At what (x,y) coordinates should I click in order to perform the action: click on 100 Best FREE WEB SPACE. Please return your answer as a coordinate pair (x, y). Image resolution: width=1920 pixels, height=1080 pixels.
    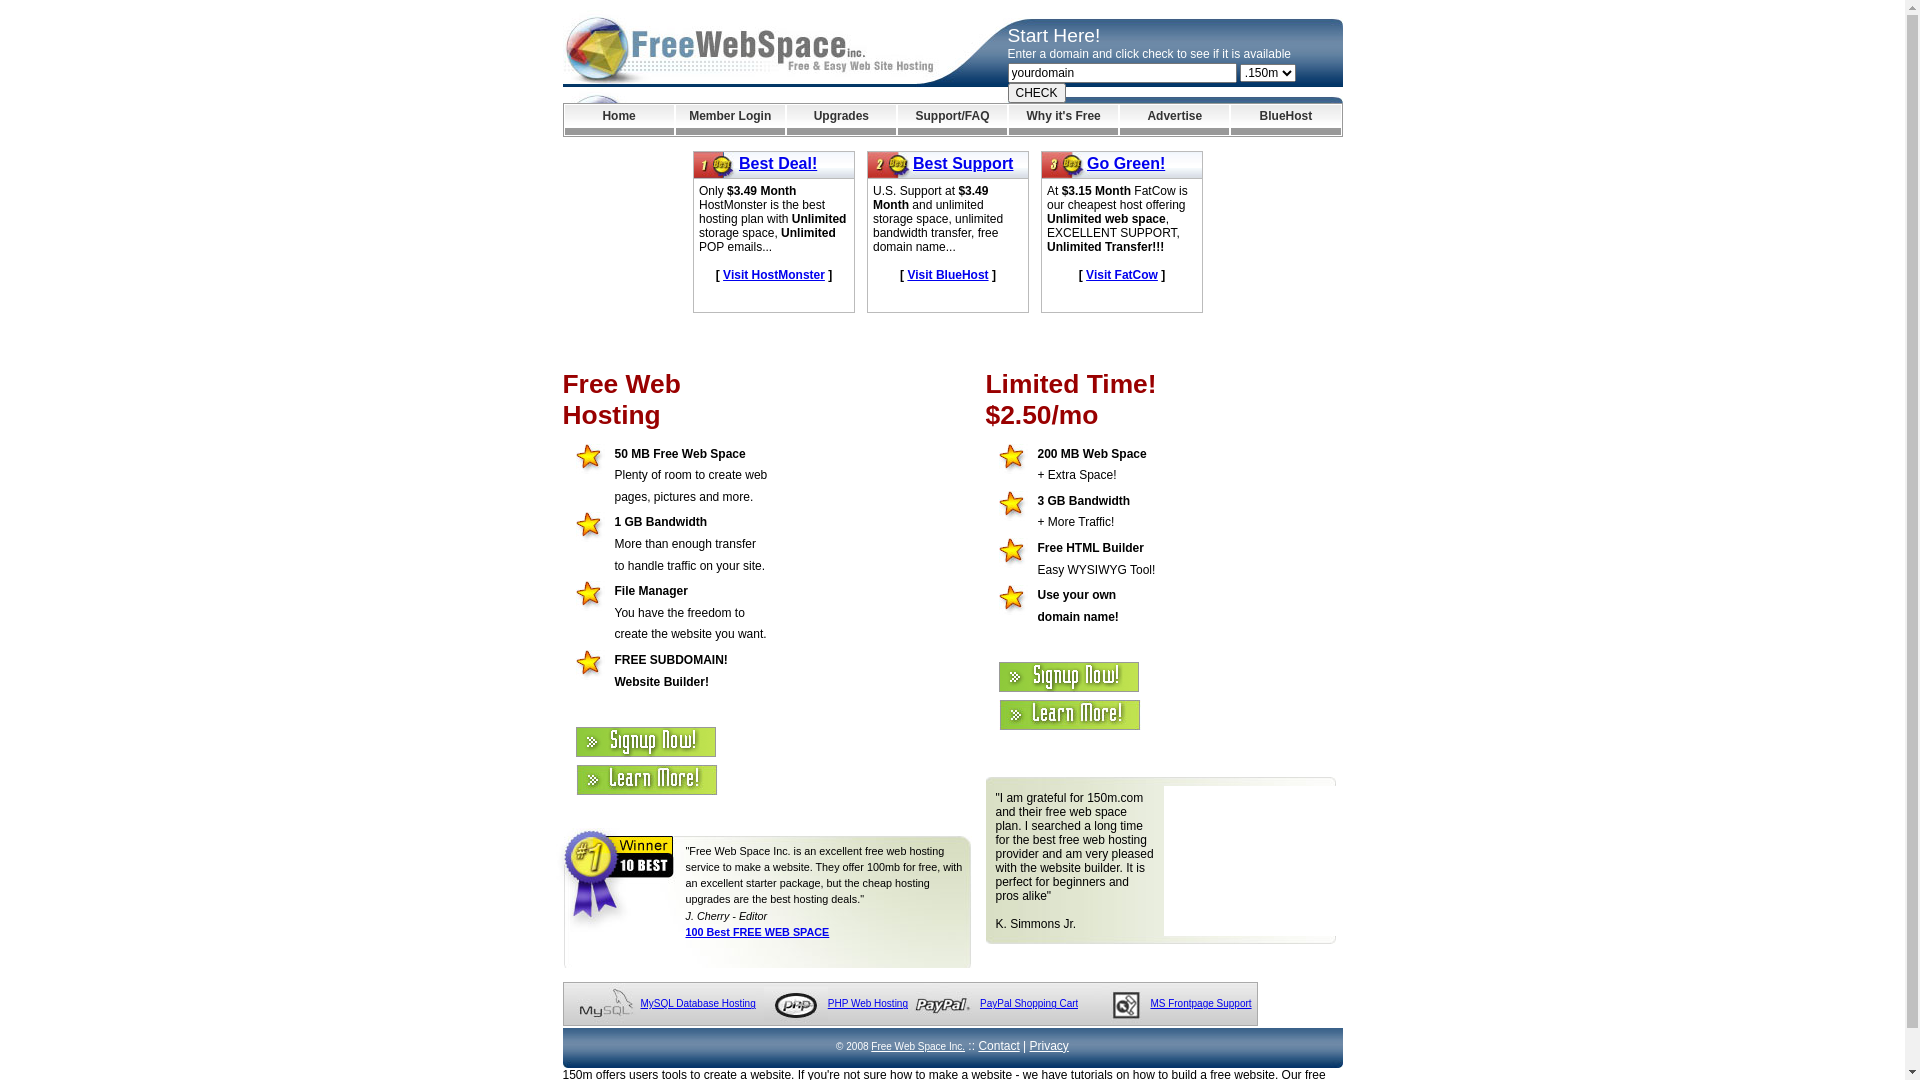
    Looking at the image, I should click on (758, 932).